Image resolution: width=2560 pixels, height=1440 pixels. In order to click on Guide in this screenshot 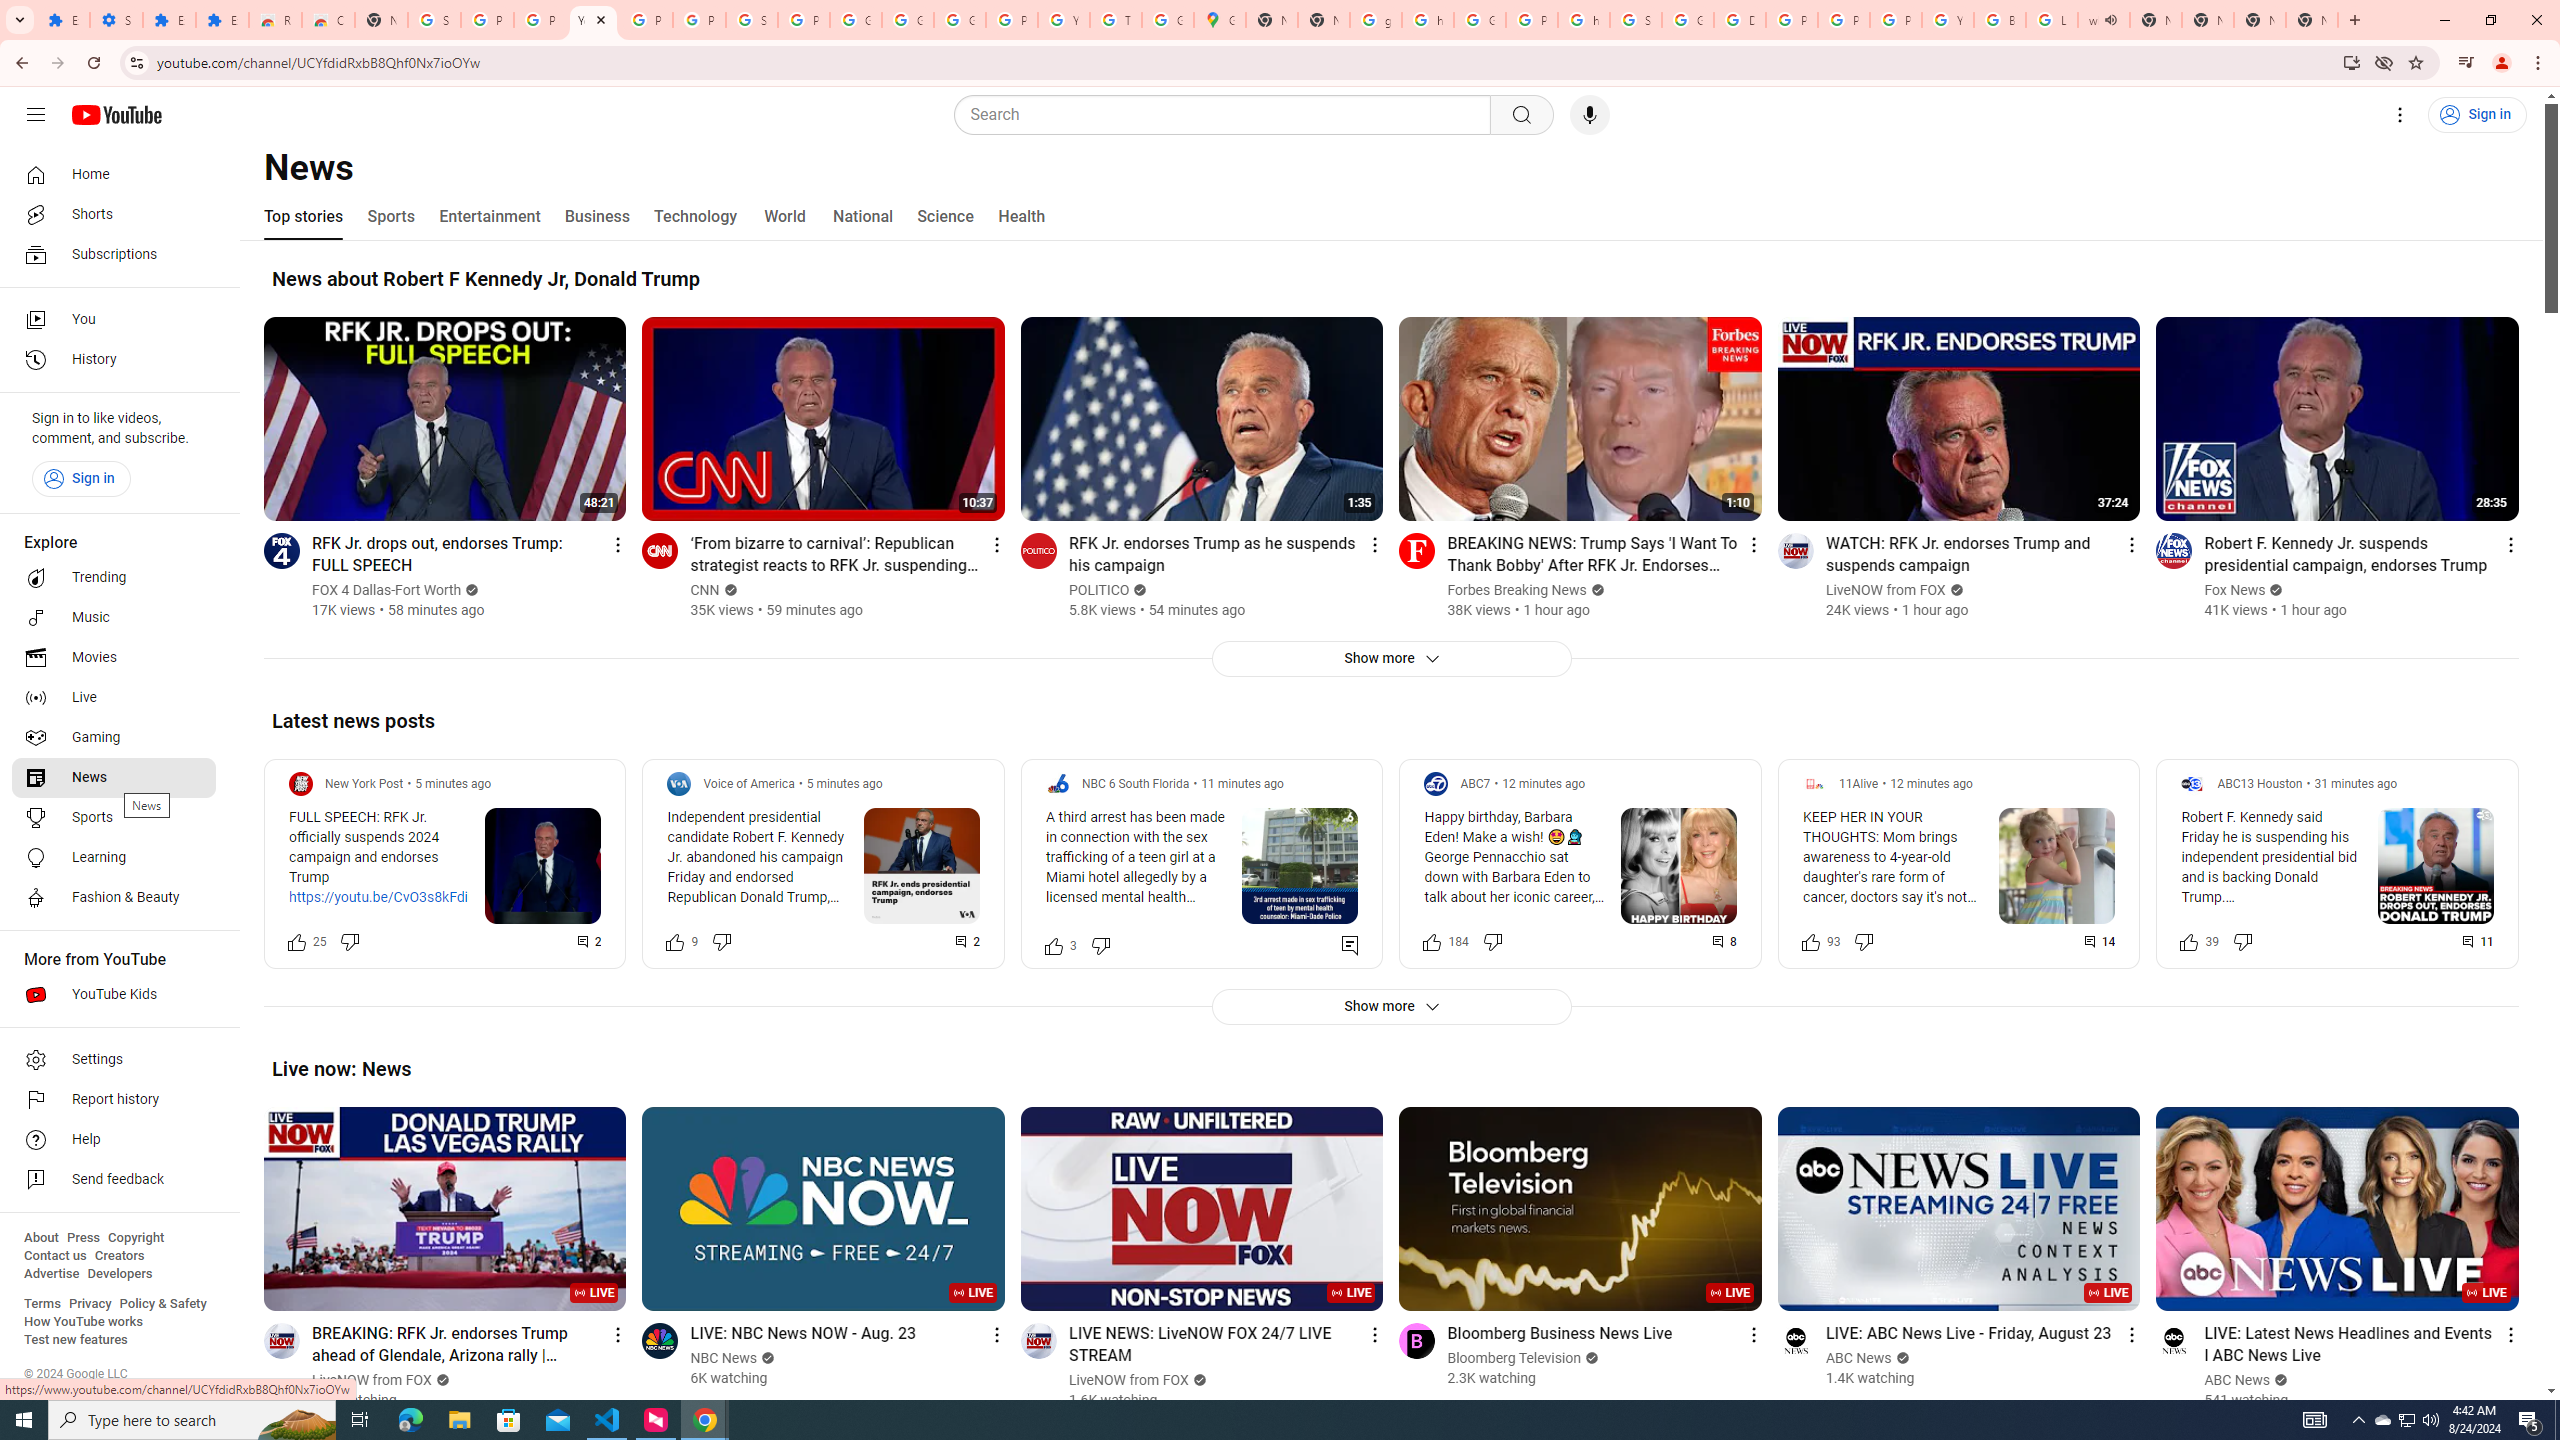, I will do `click(36, 115)`.